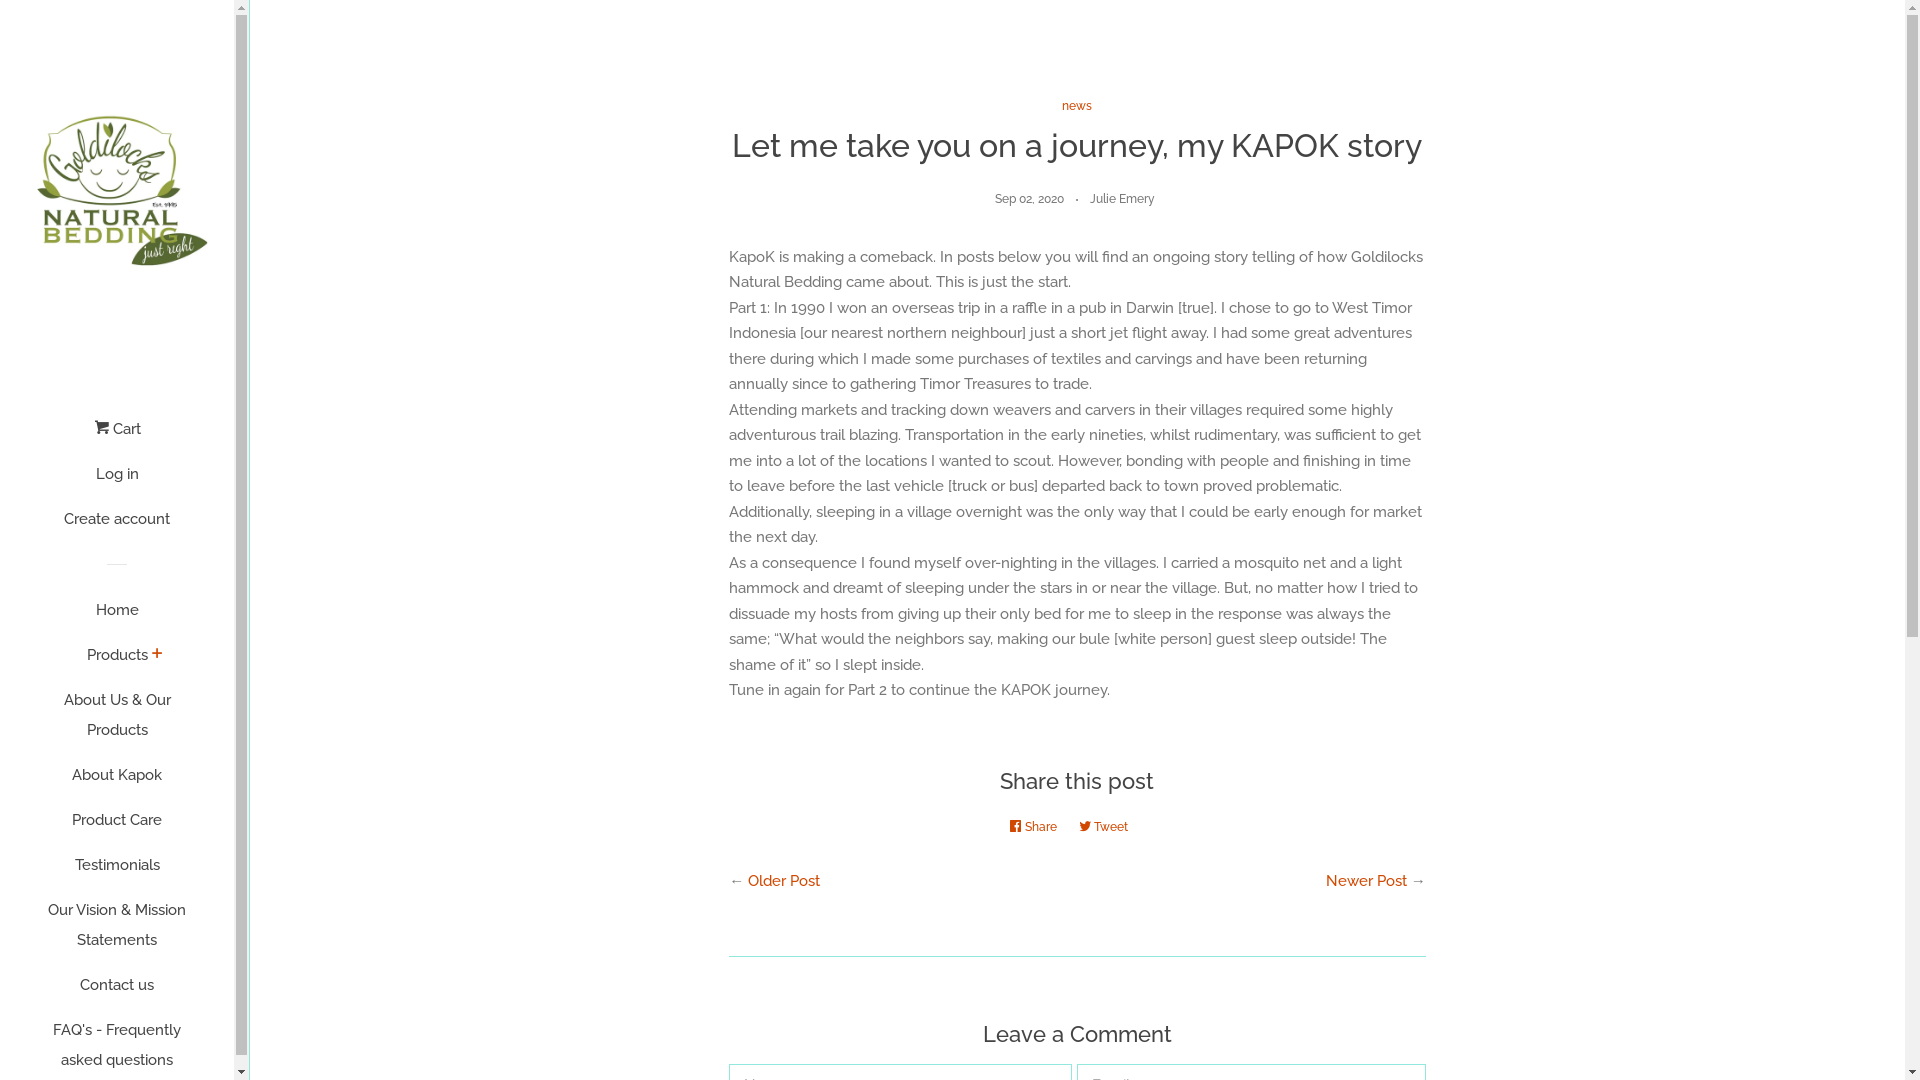 Image resolution: width=1920 pixels, height=1080 pixels. Describe the element at coordinates (117, 782) in the screenshot. I see `About Kapok` at that location.